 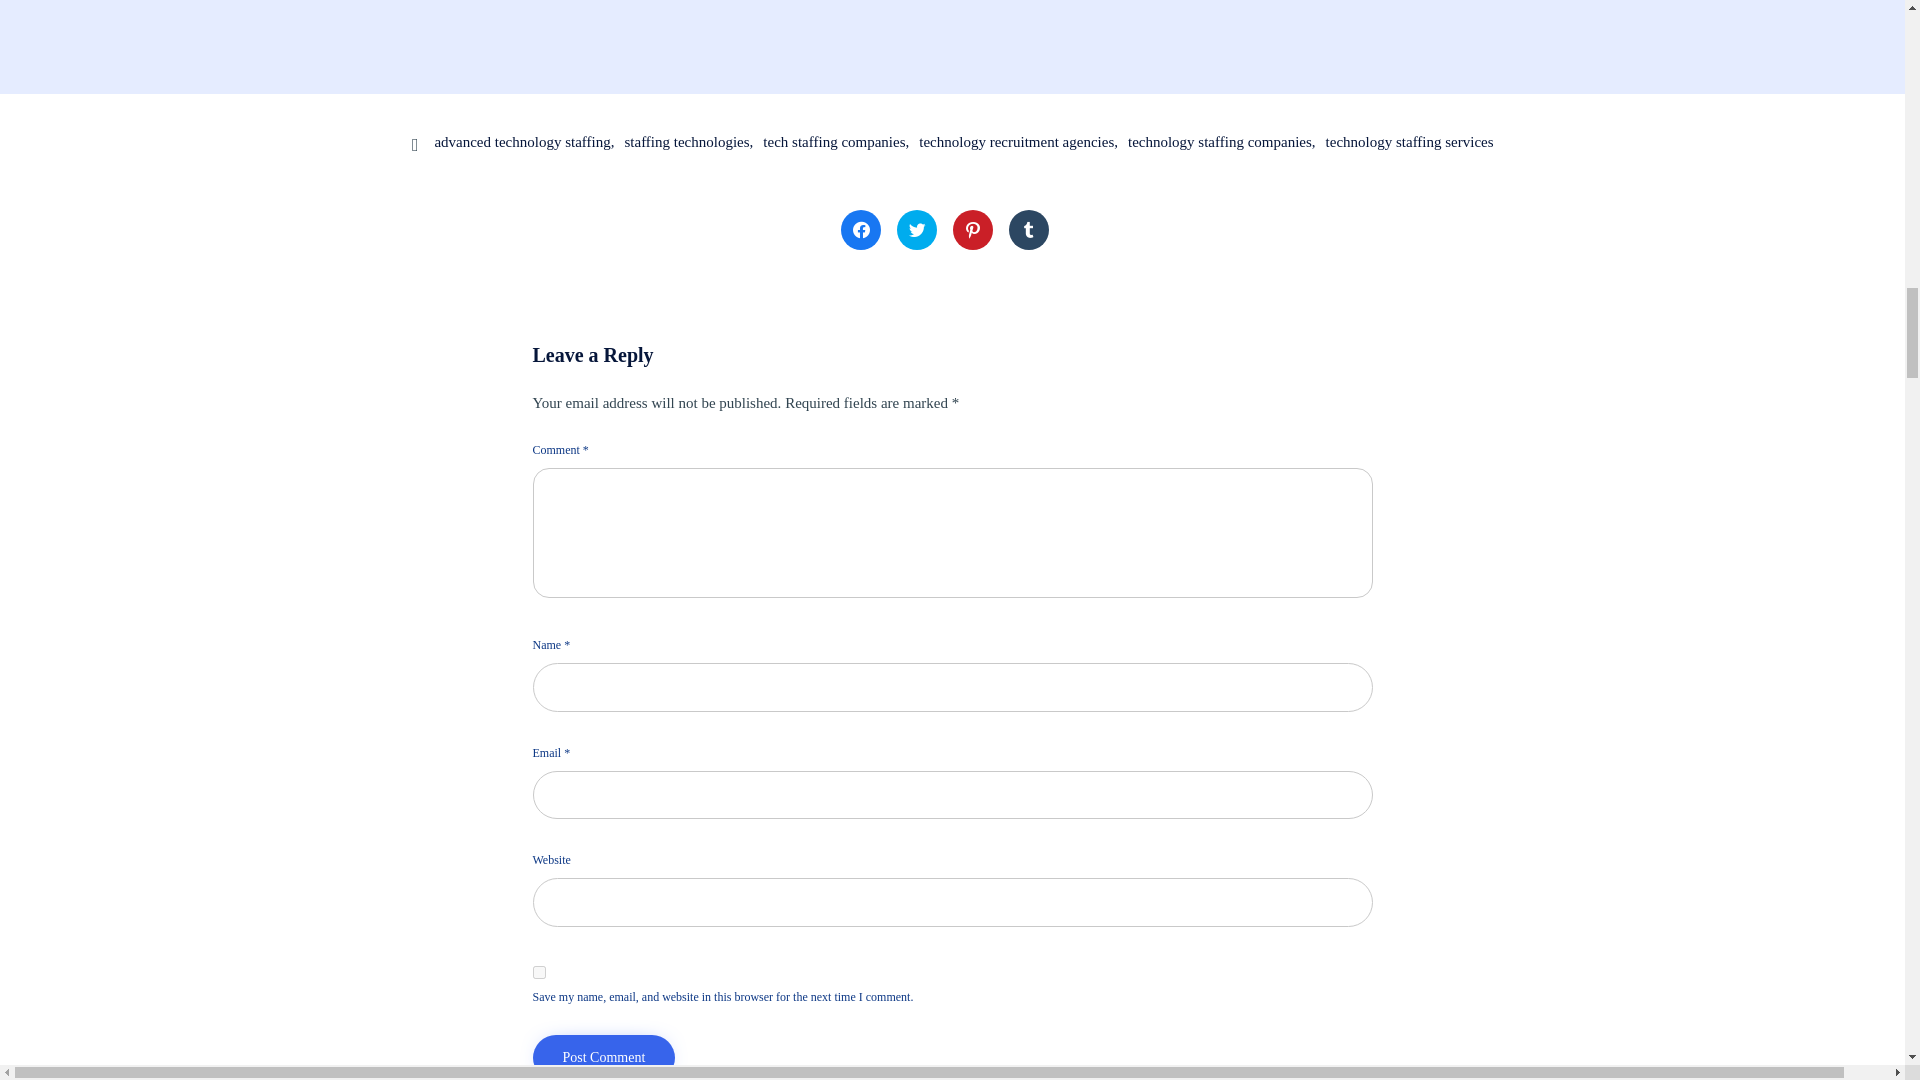 I want to click on Click to share on Pinterest, so click(x=972, y=229).